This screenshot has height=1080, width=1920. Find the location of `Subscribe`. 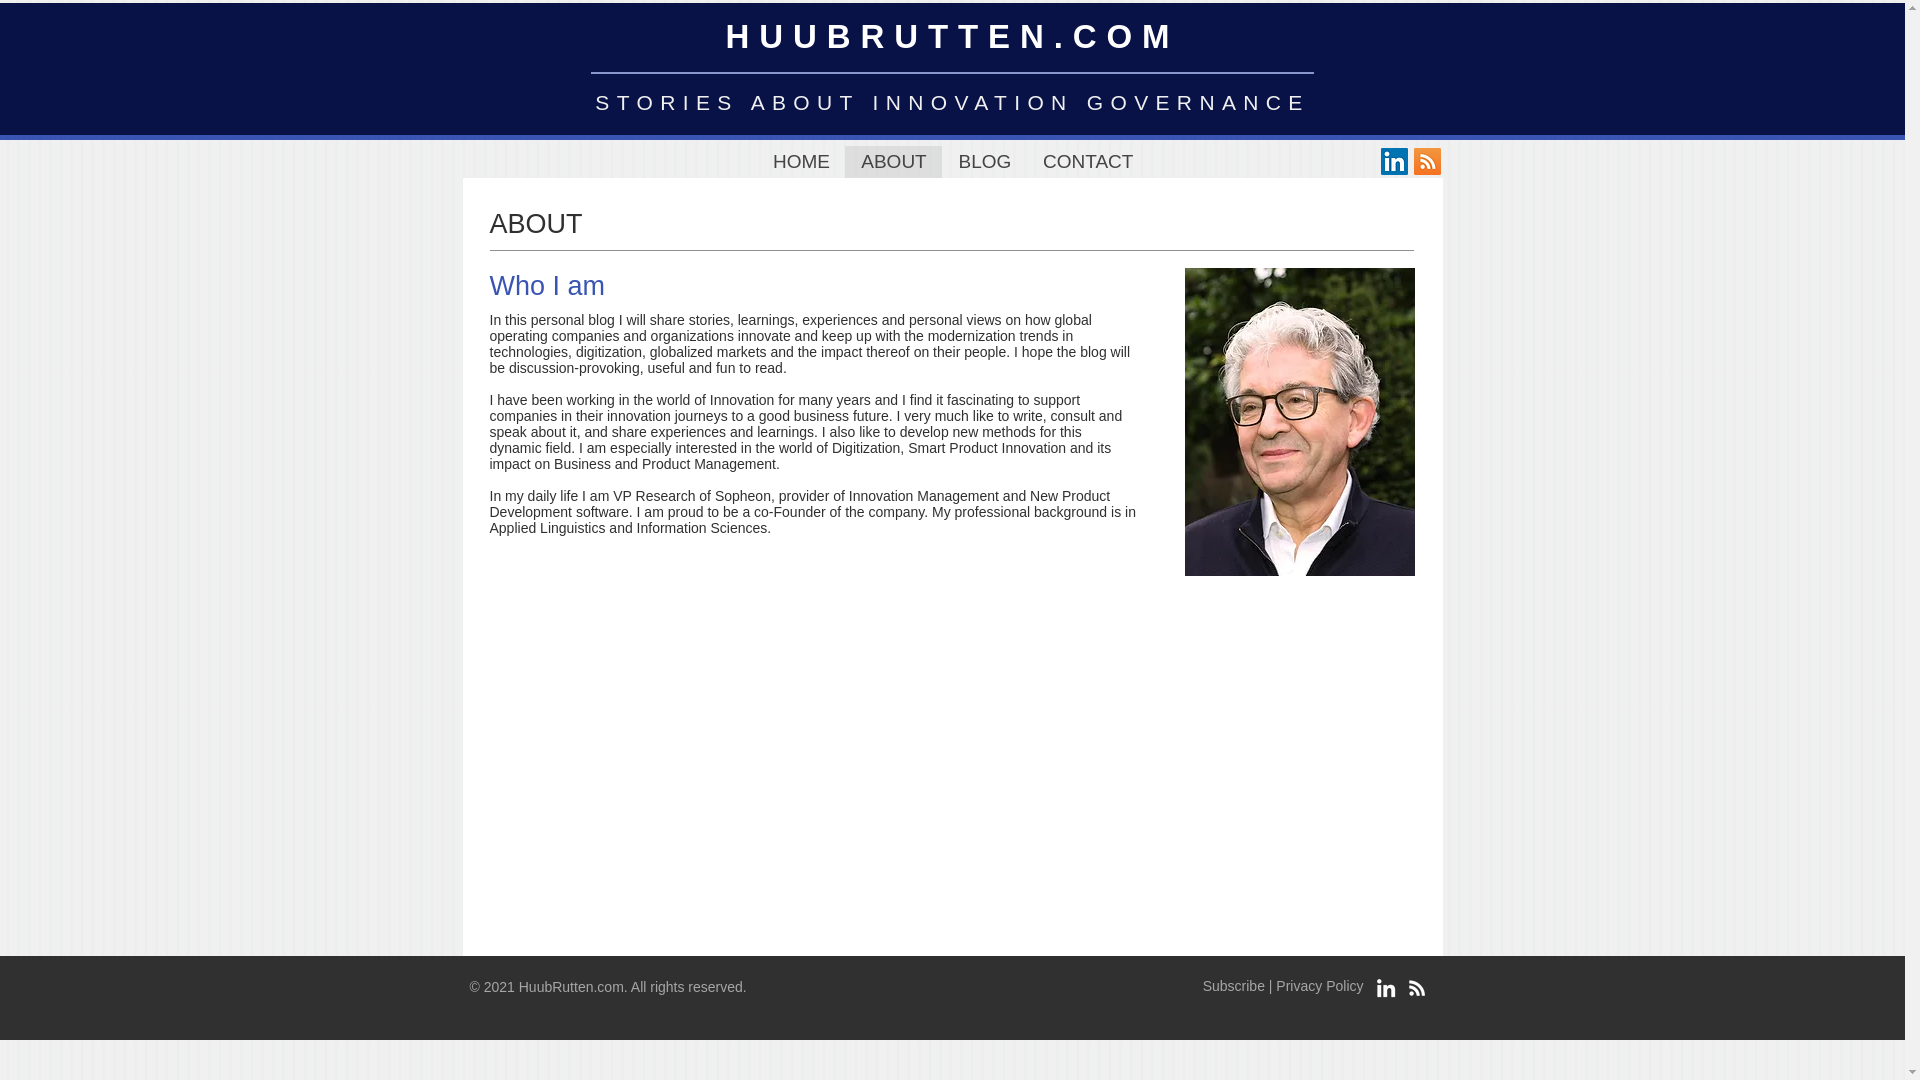

Subscribe is located at coordinates (1234, 986).